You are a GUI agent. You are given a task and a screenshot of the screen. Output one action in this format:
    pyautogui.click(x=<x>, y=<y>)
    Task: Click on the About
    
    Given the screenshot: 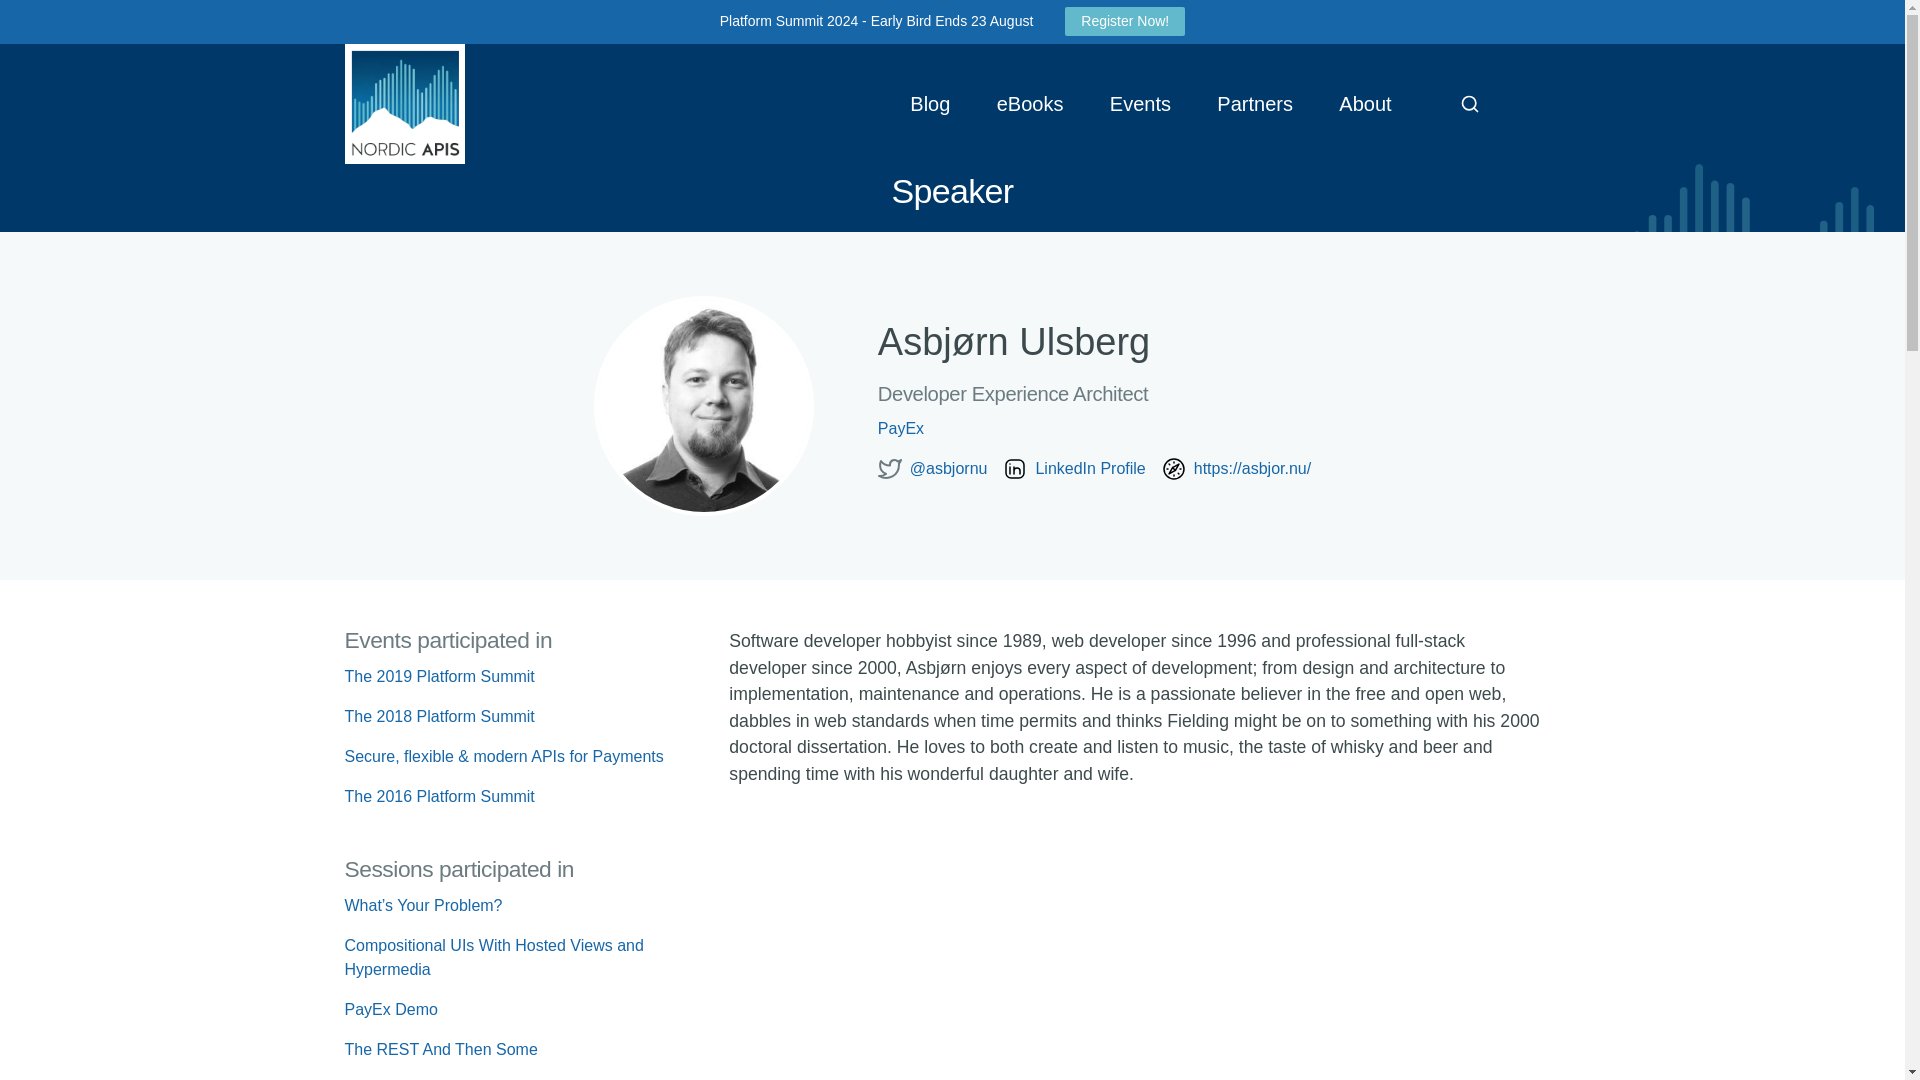 What is the action you would take?
    pyautogui.click(x=1366, y=104)
    